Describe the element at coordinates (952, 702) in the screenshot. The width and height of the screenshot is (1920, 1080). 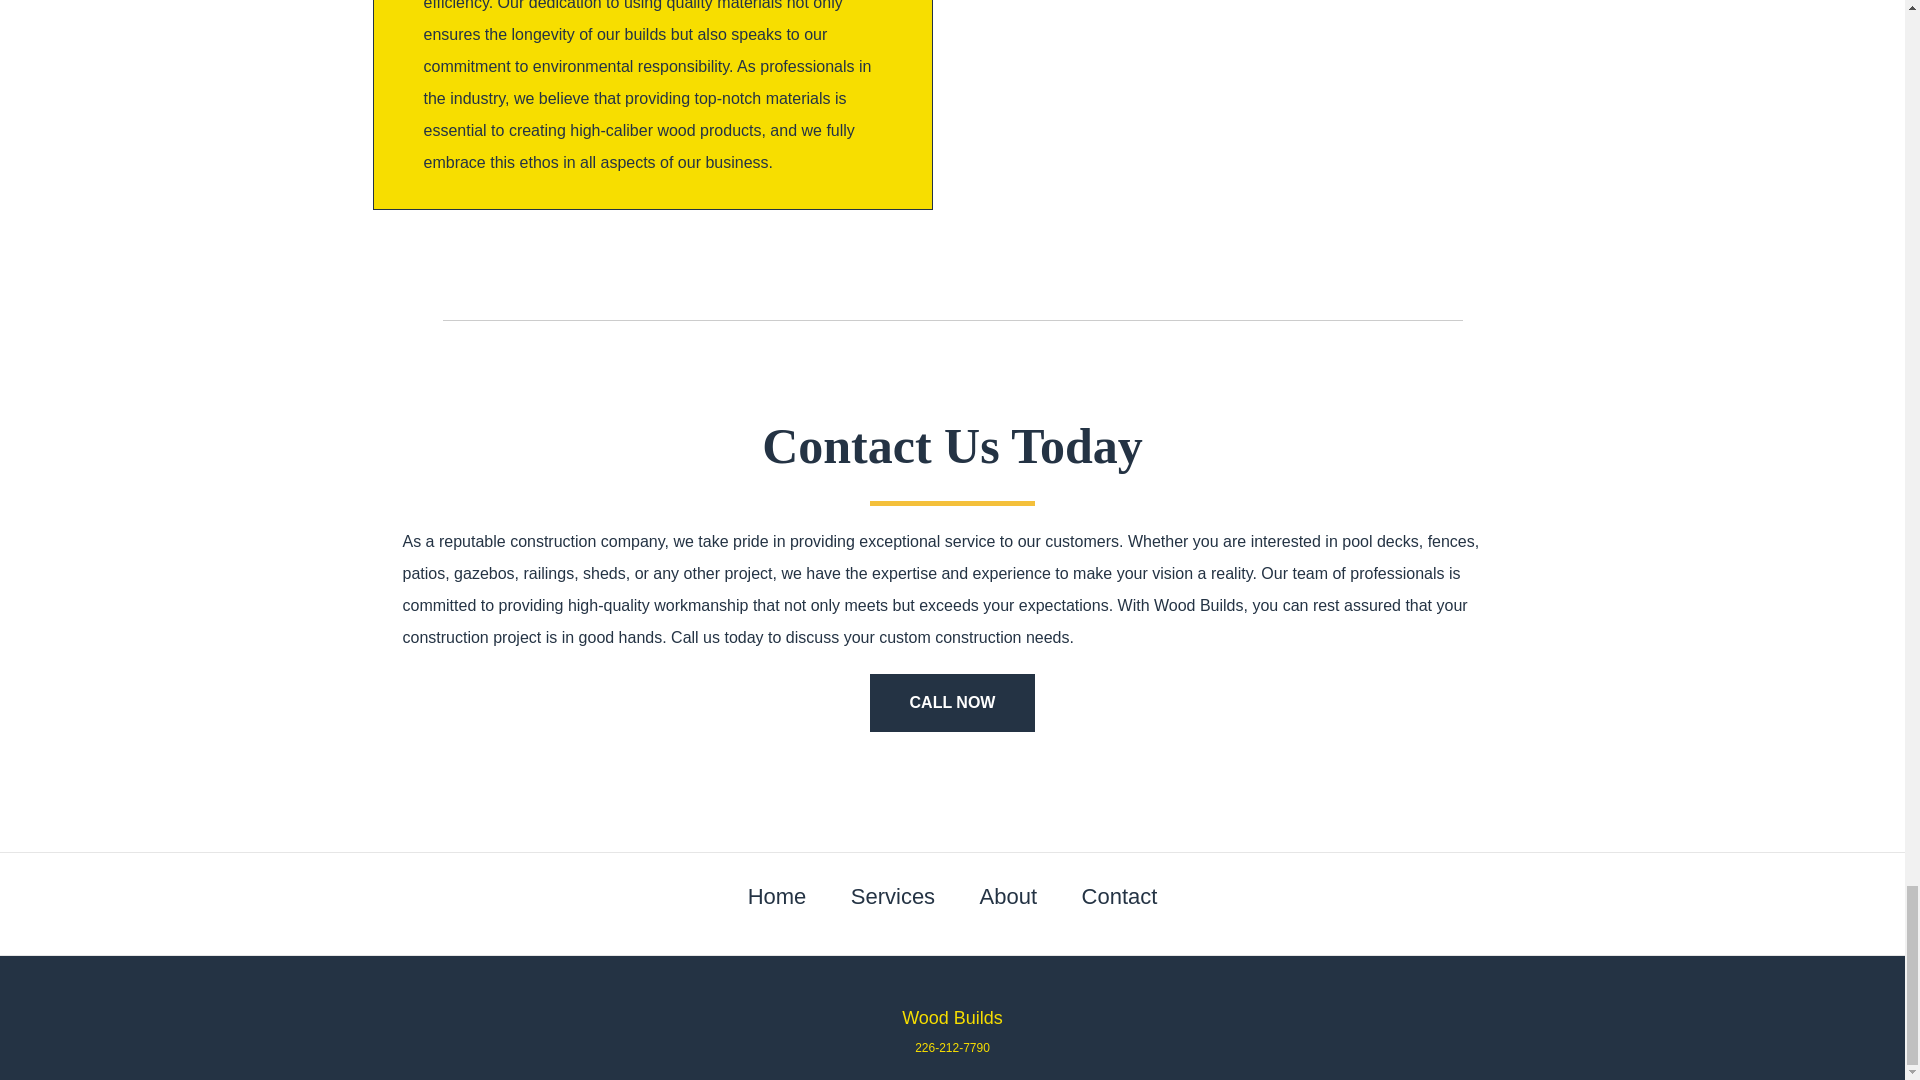
I see `CALL NOW` at that location.